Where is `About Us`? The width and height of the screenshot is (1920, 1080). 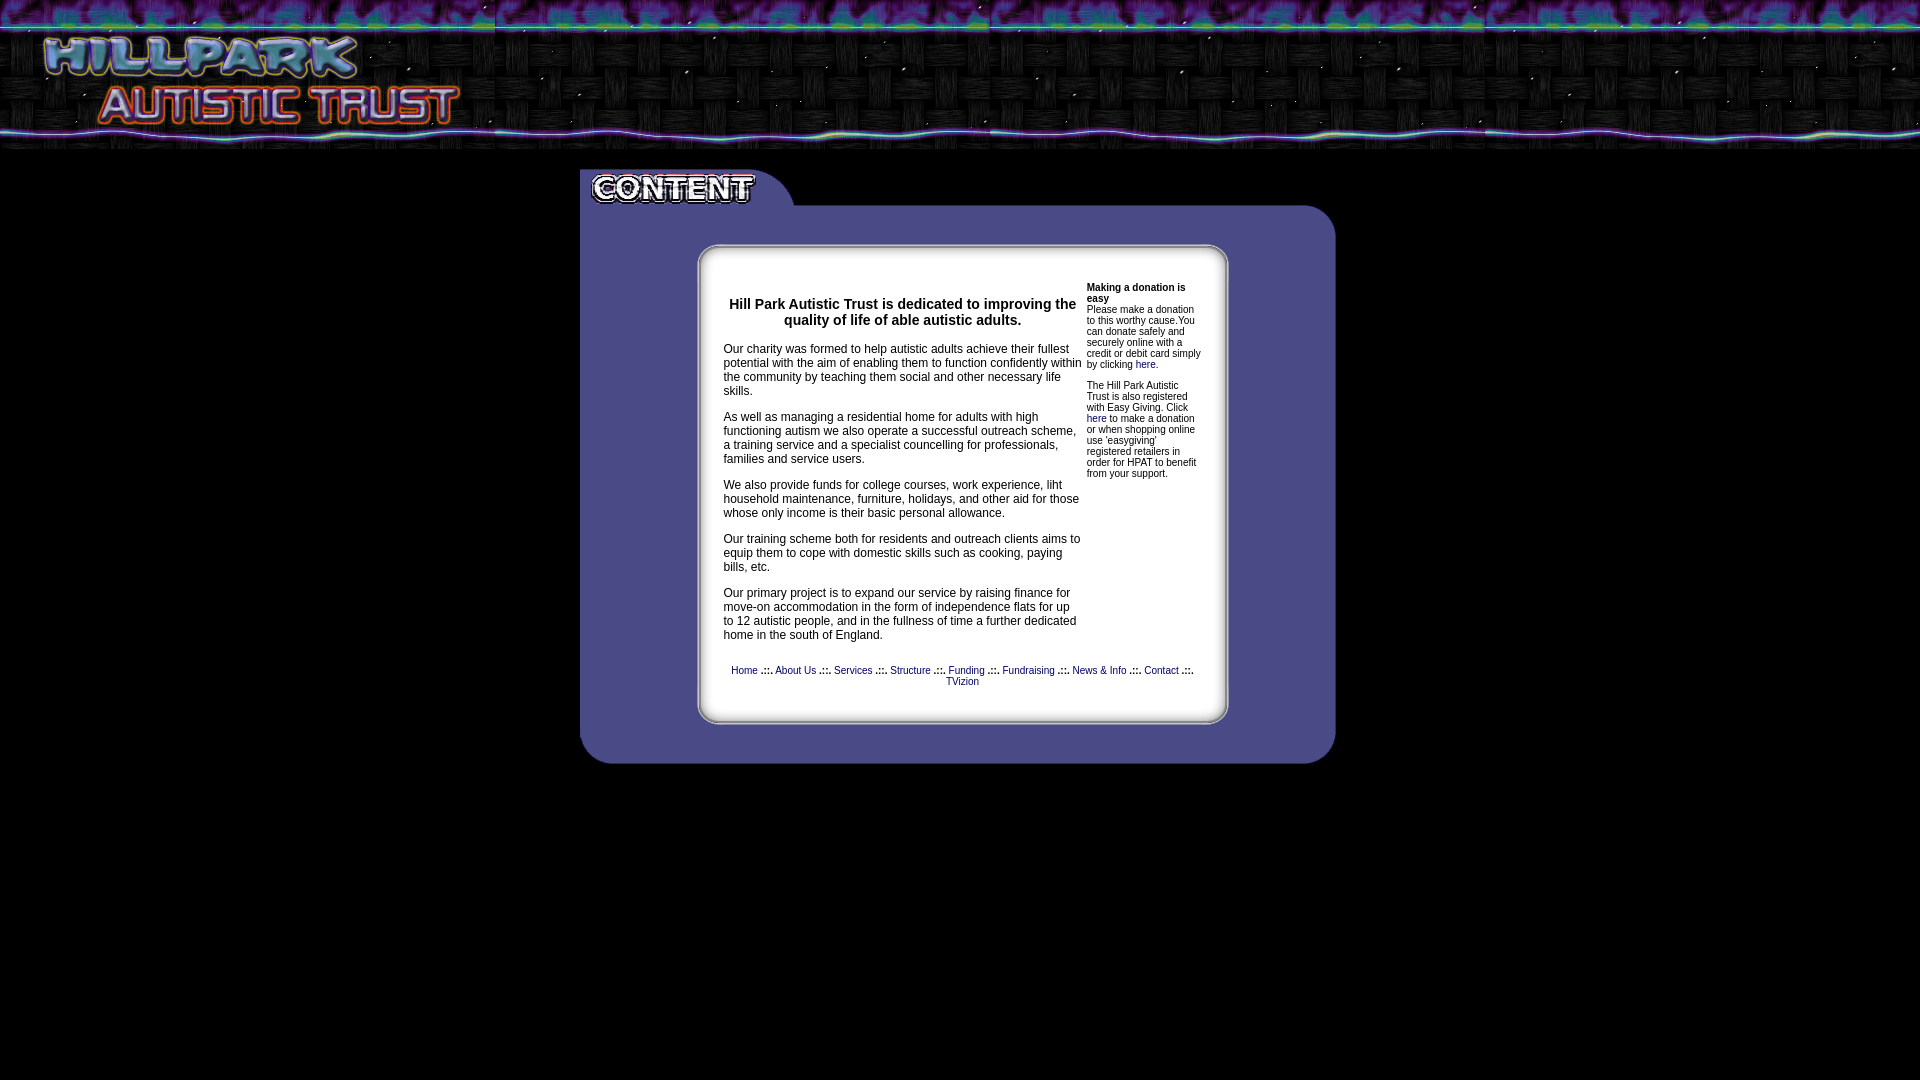 About Us is located at coordinates (796, 670).